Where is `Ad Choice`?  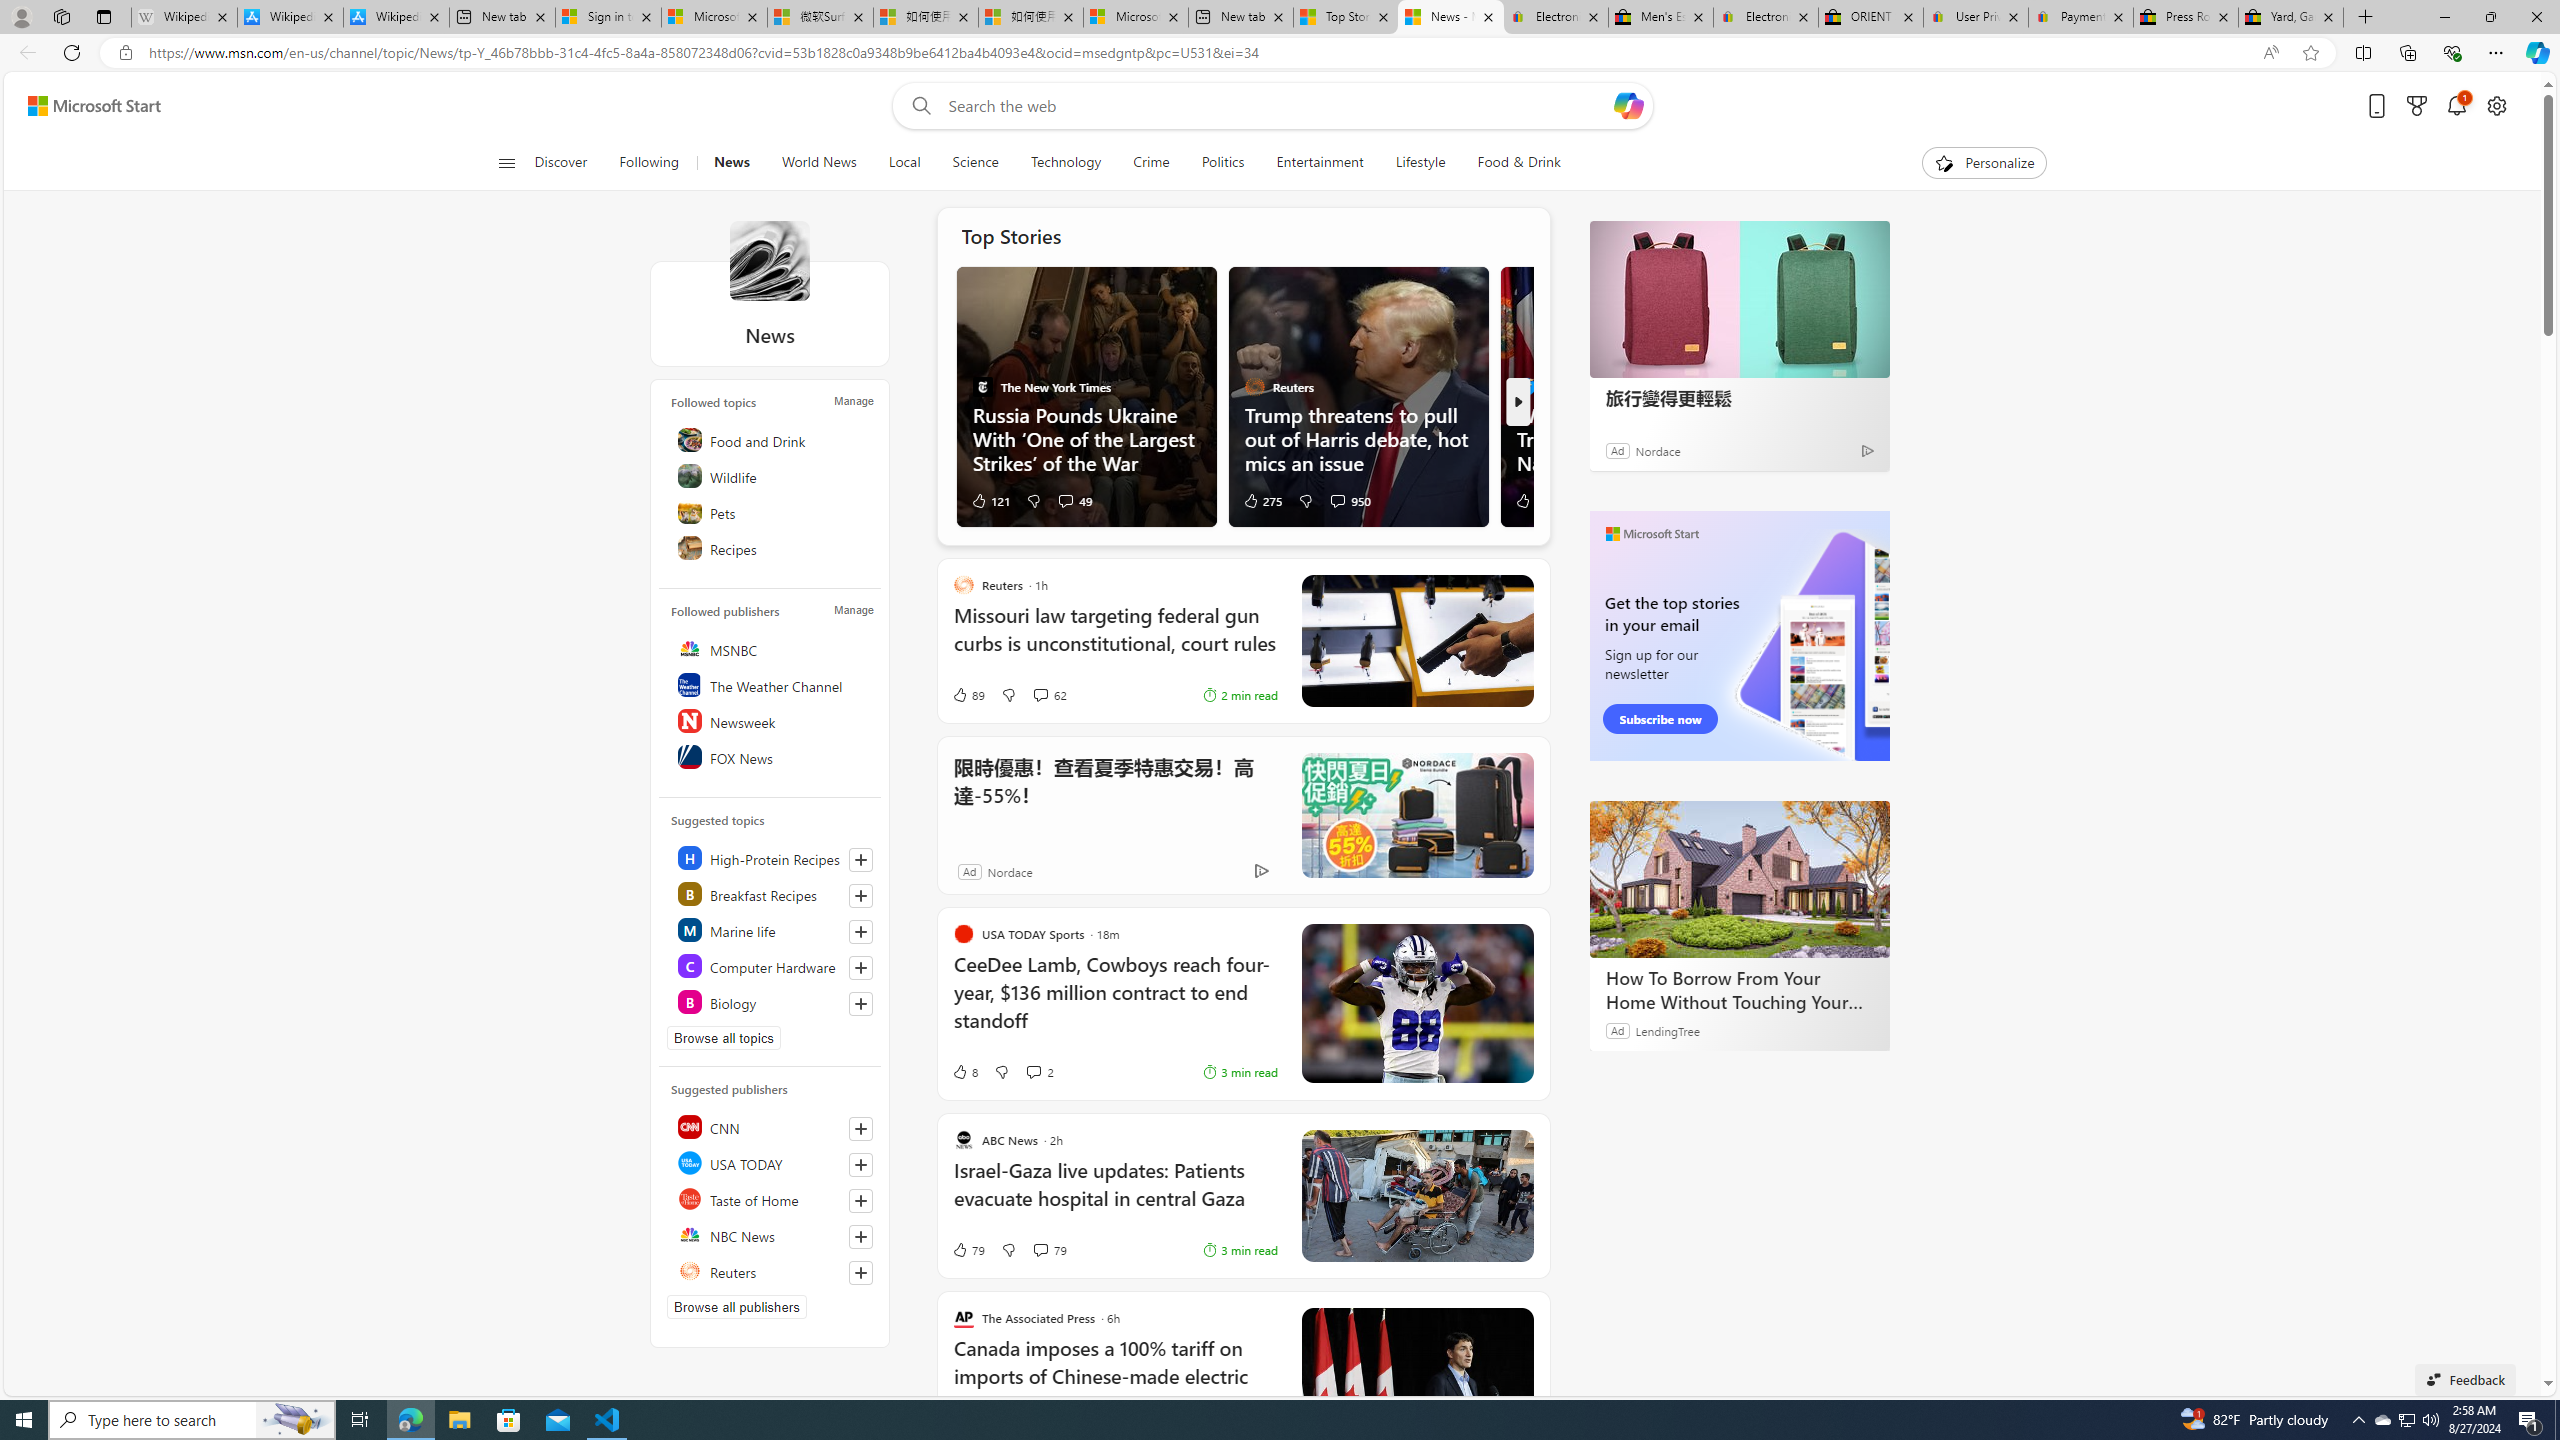
Ad Choice is located at coordinates (1262, 871).